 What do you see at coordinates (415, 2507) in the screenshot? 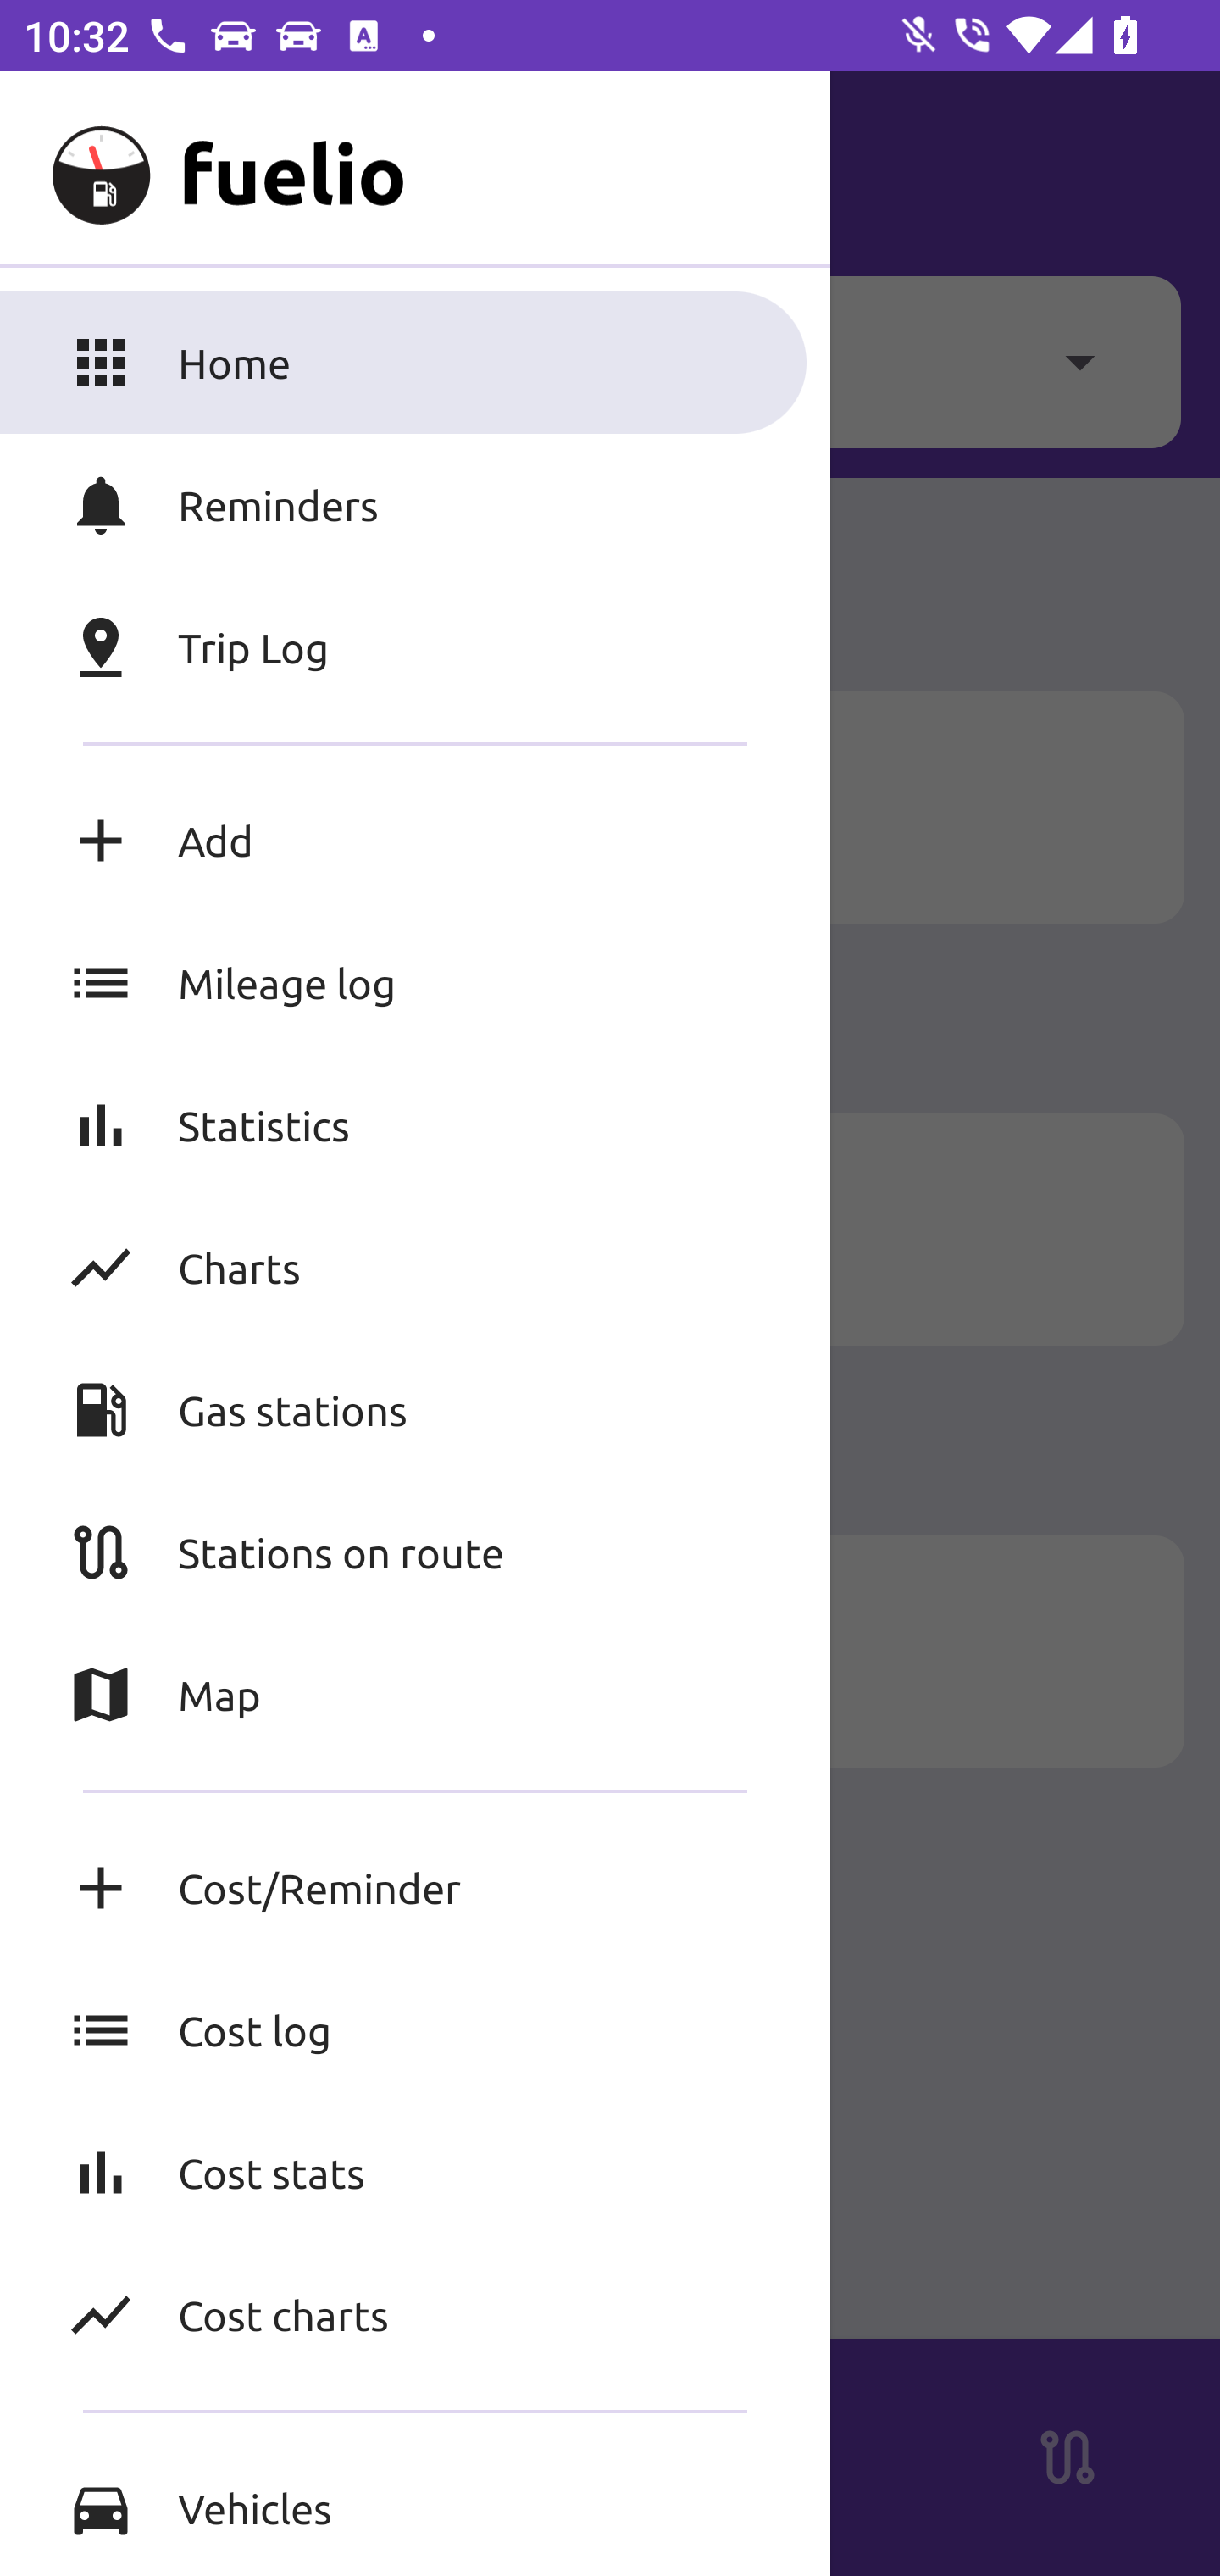
I see `Vehicles` at bounding box center [415, 2507].